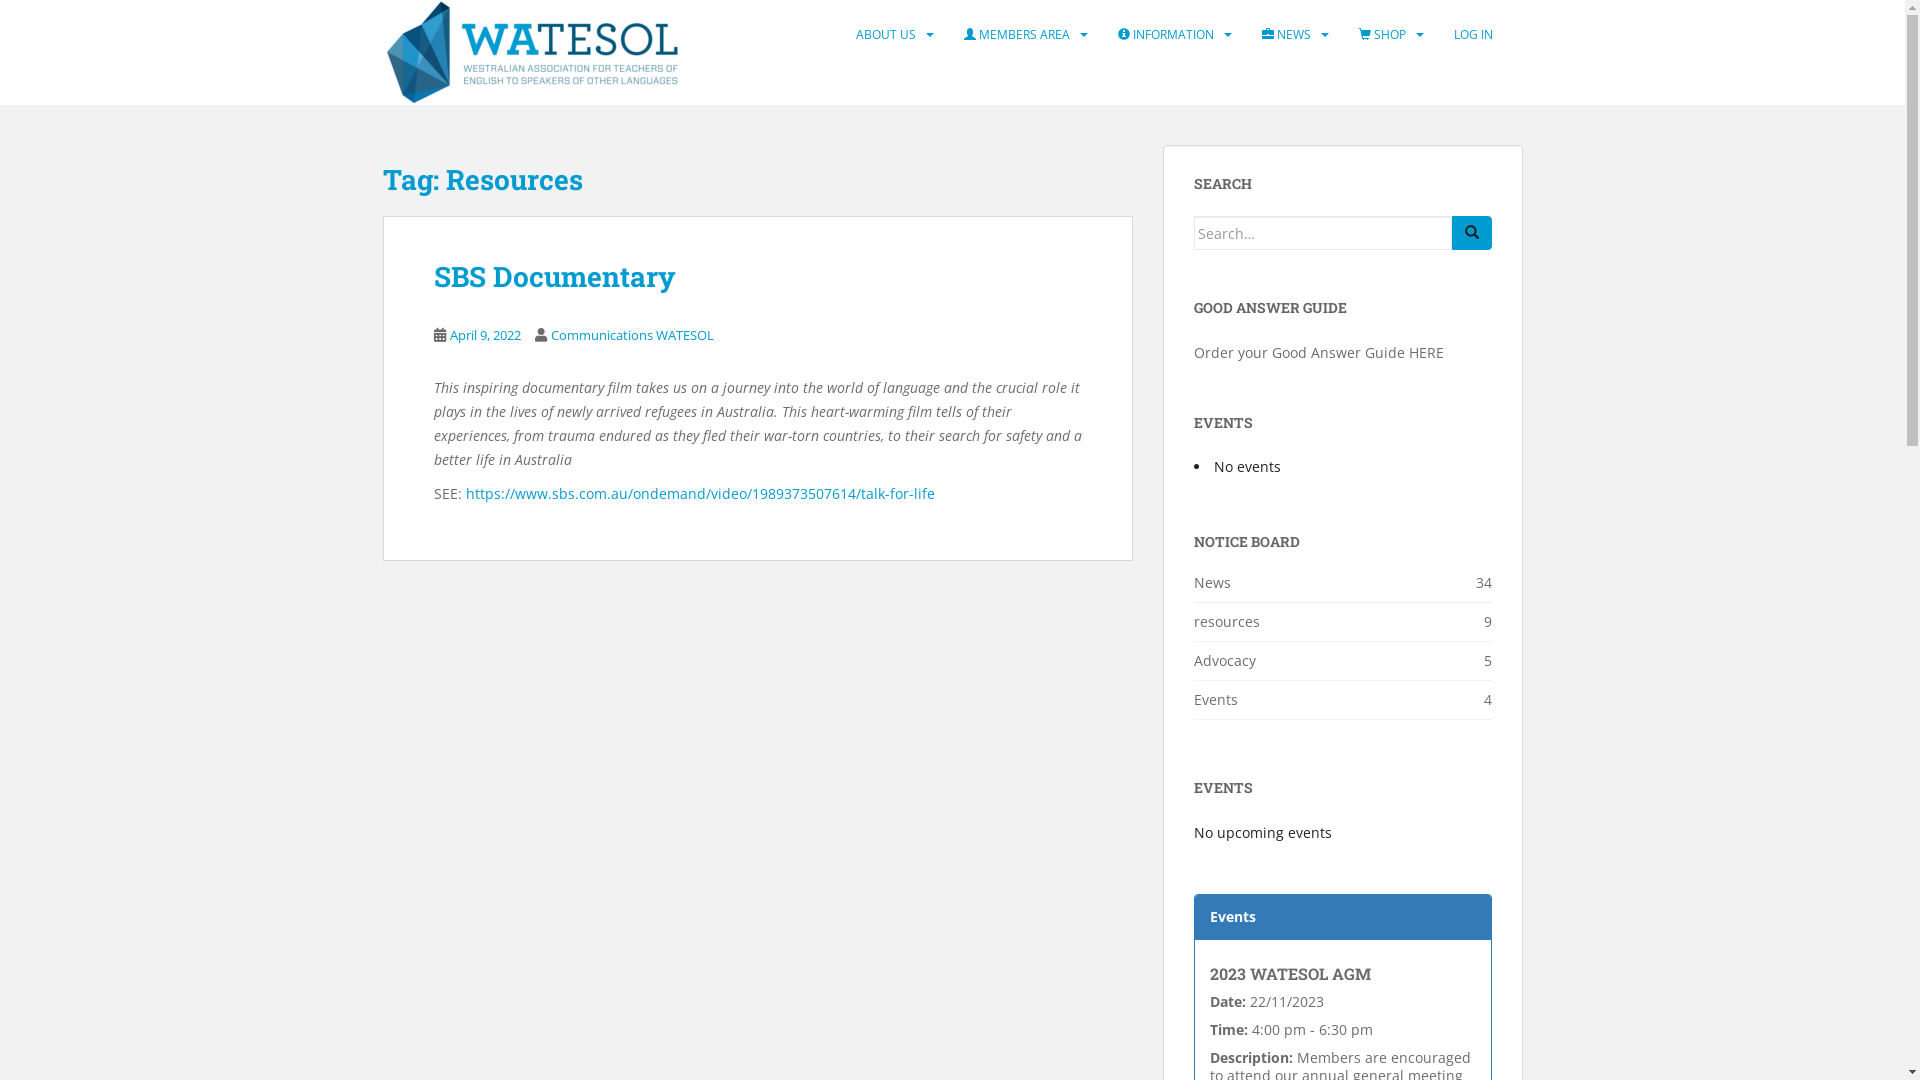 Image resolution: width=1920 pixels, height=1080 pixels. Describe the element at coordinates (1472, 233) in the screenshot. I see `Search` at that location.